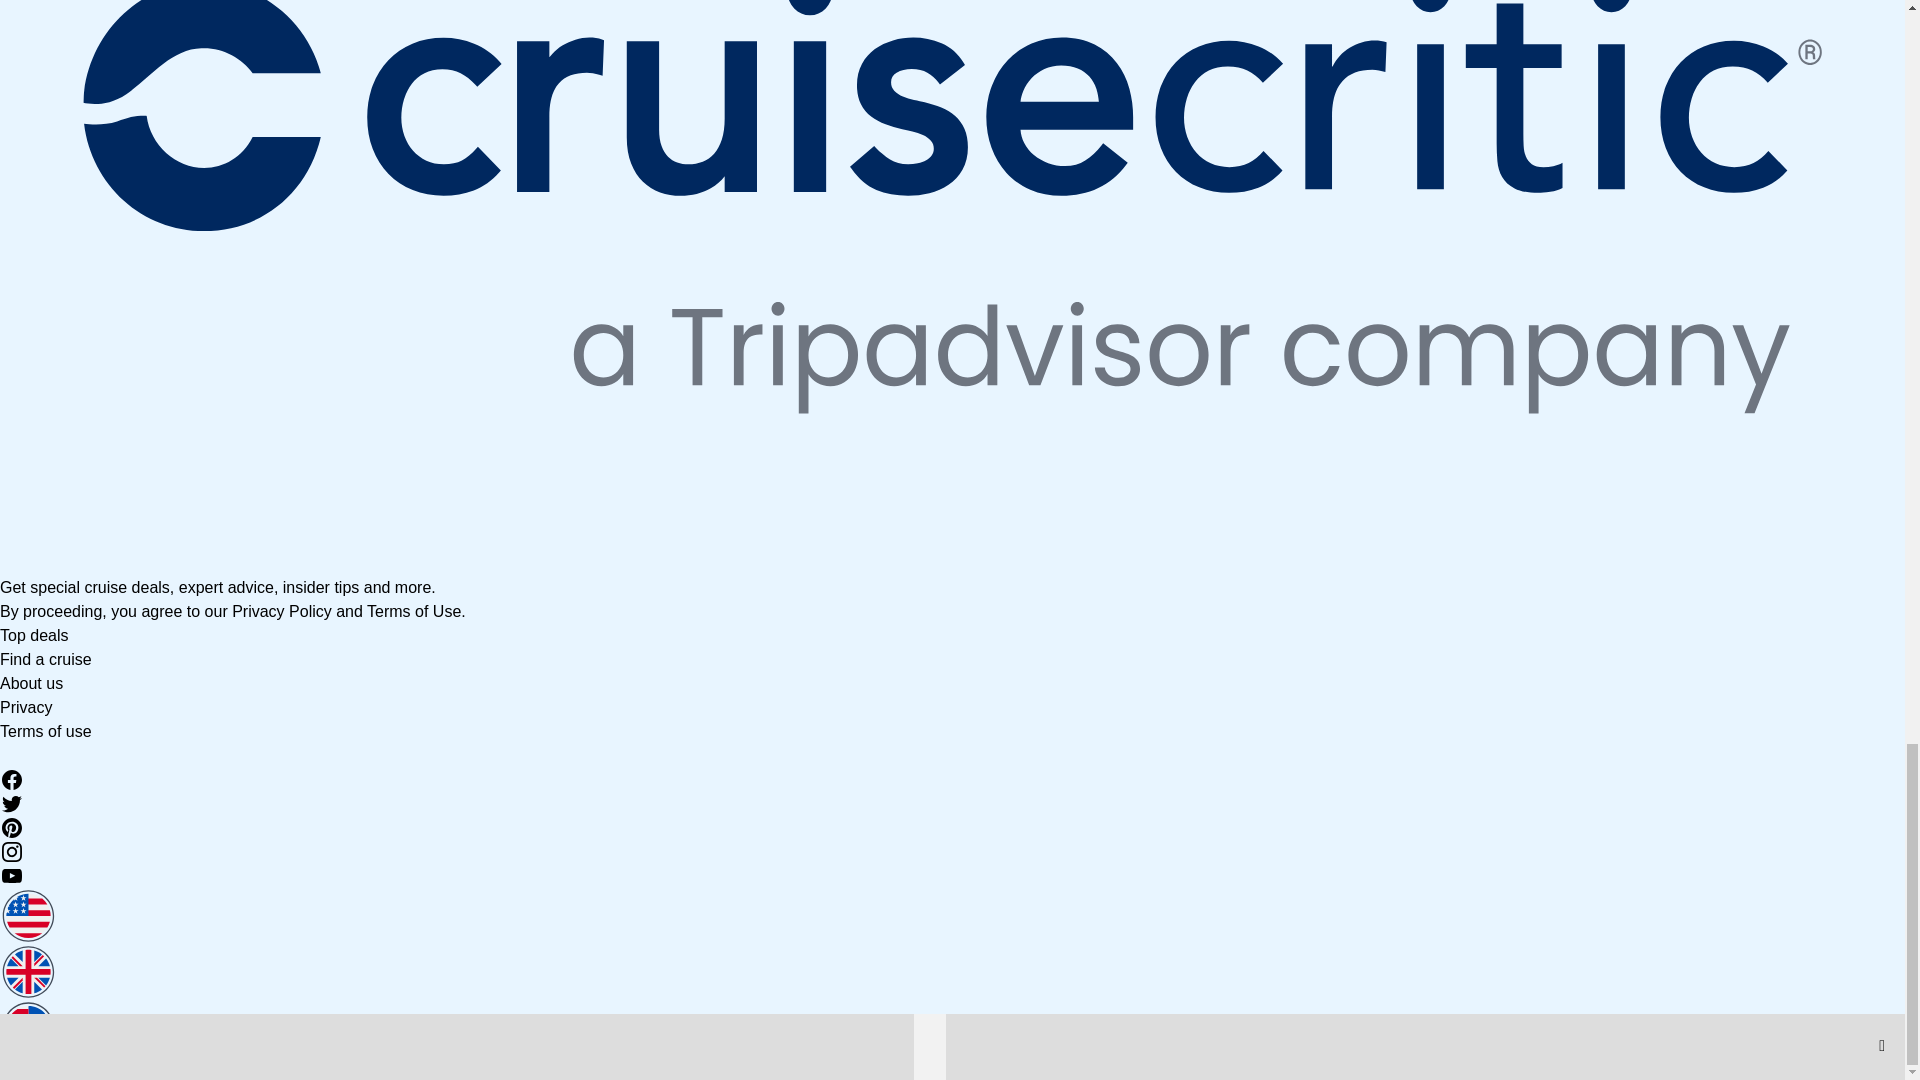 The height and width of the screenshot is (1080, 1920). What do you see at coordinates (34, 635) in the screenshot?
I see `Top deals` at bounding box center [34, 635].